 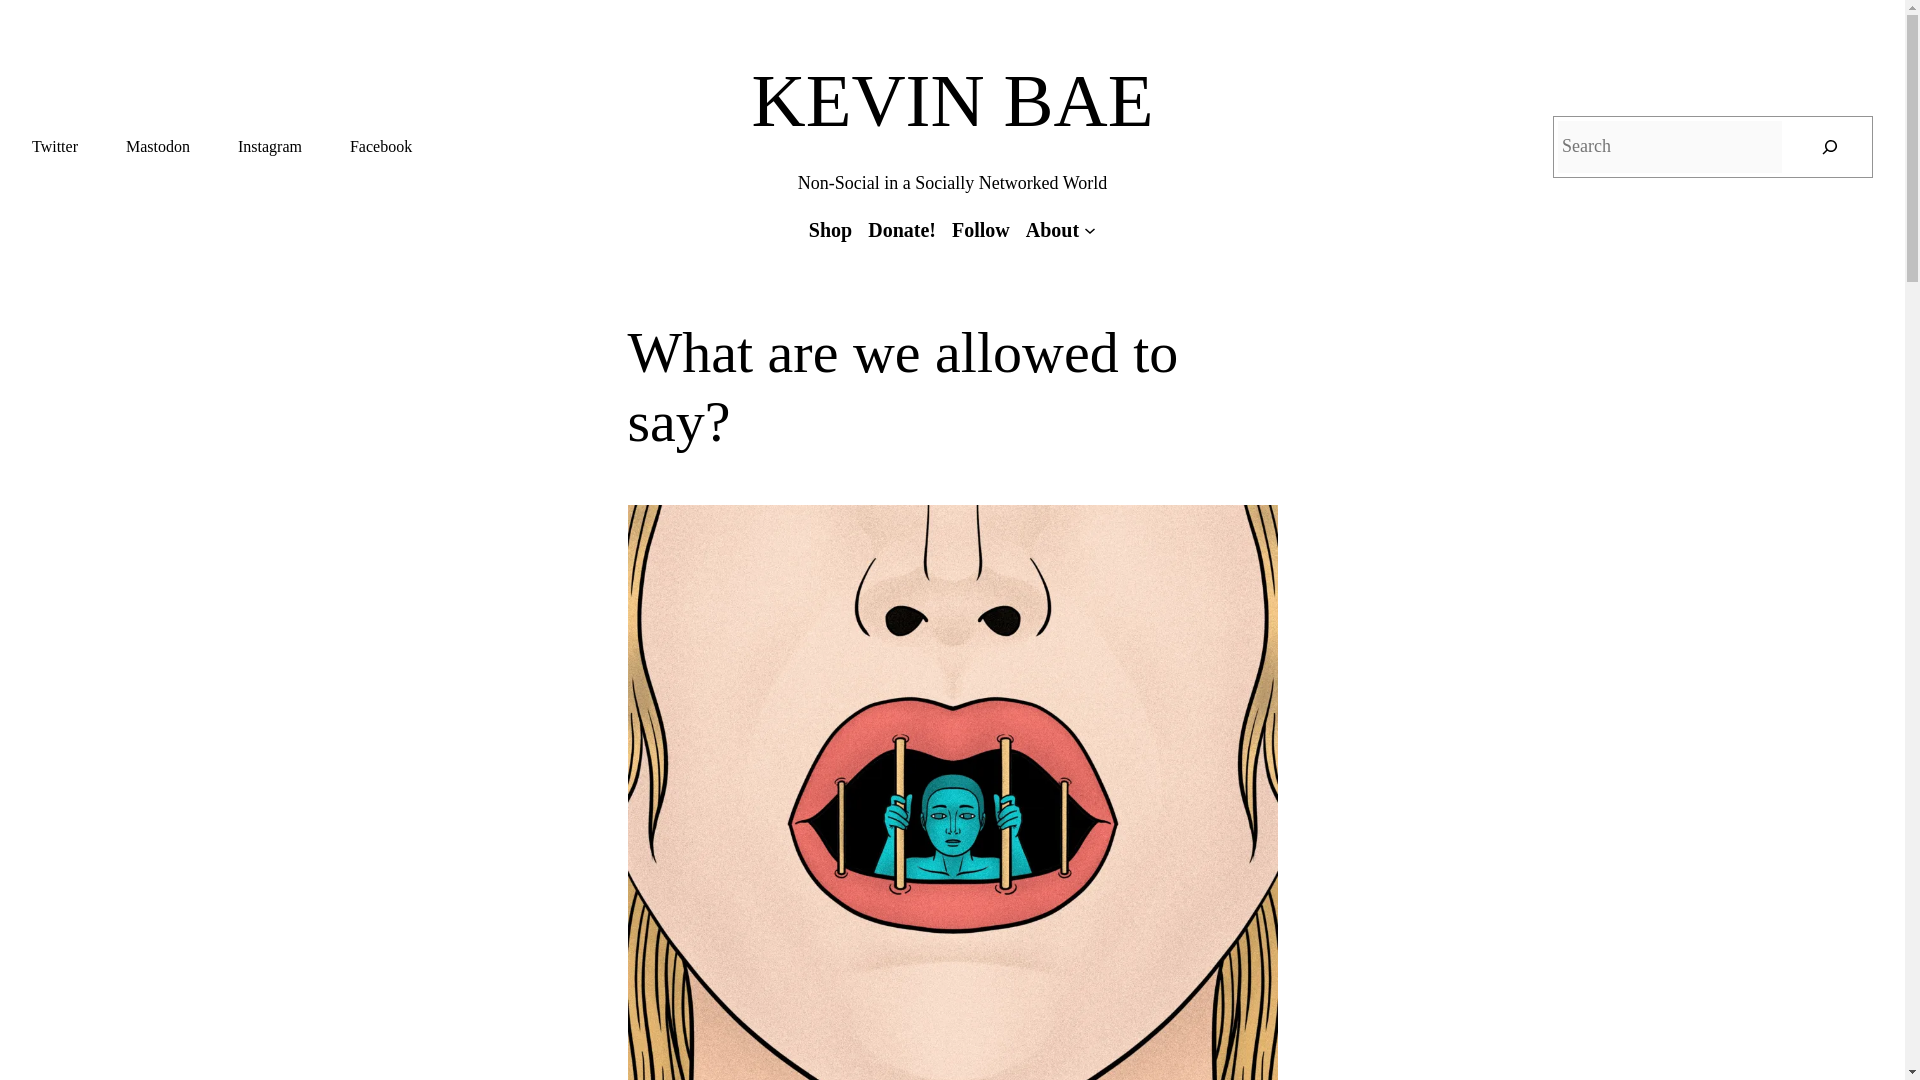 I want to click on Shop, so click(x=830, y=230).